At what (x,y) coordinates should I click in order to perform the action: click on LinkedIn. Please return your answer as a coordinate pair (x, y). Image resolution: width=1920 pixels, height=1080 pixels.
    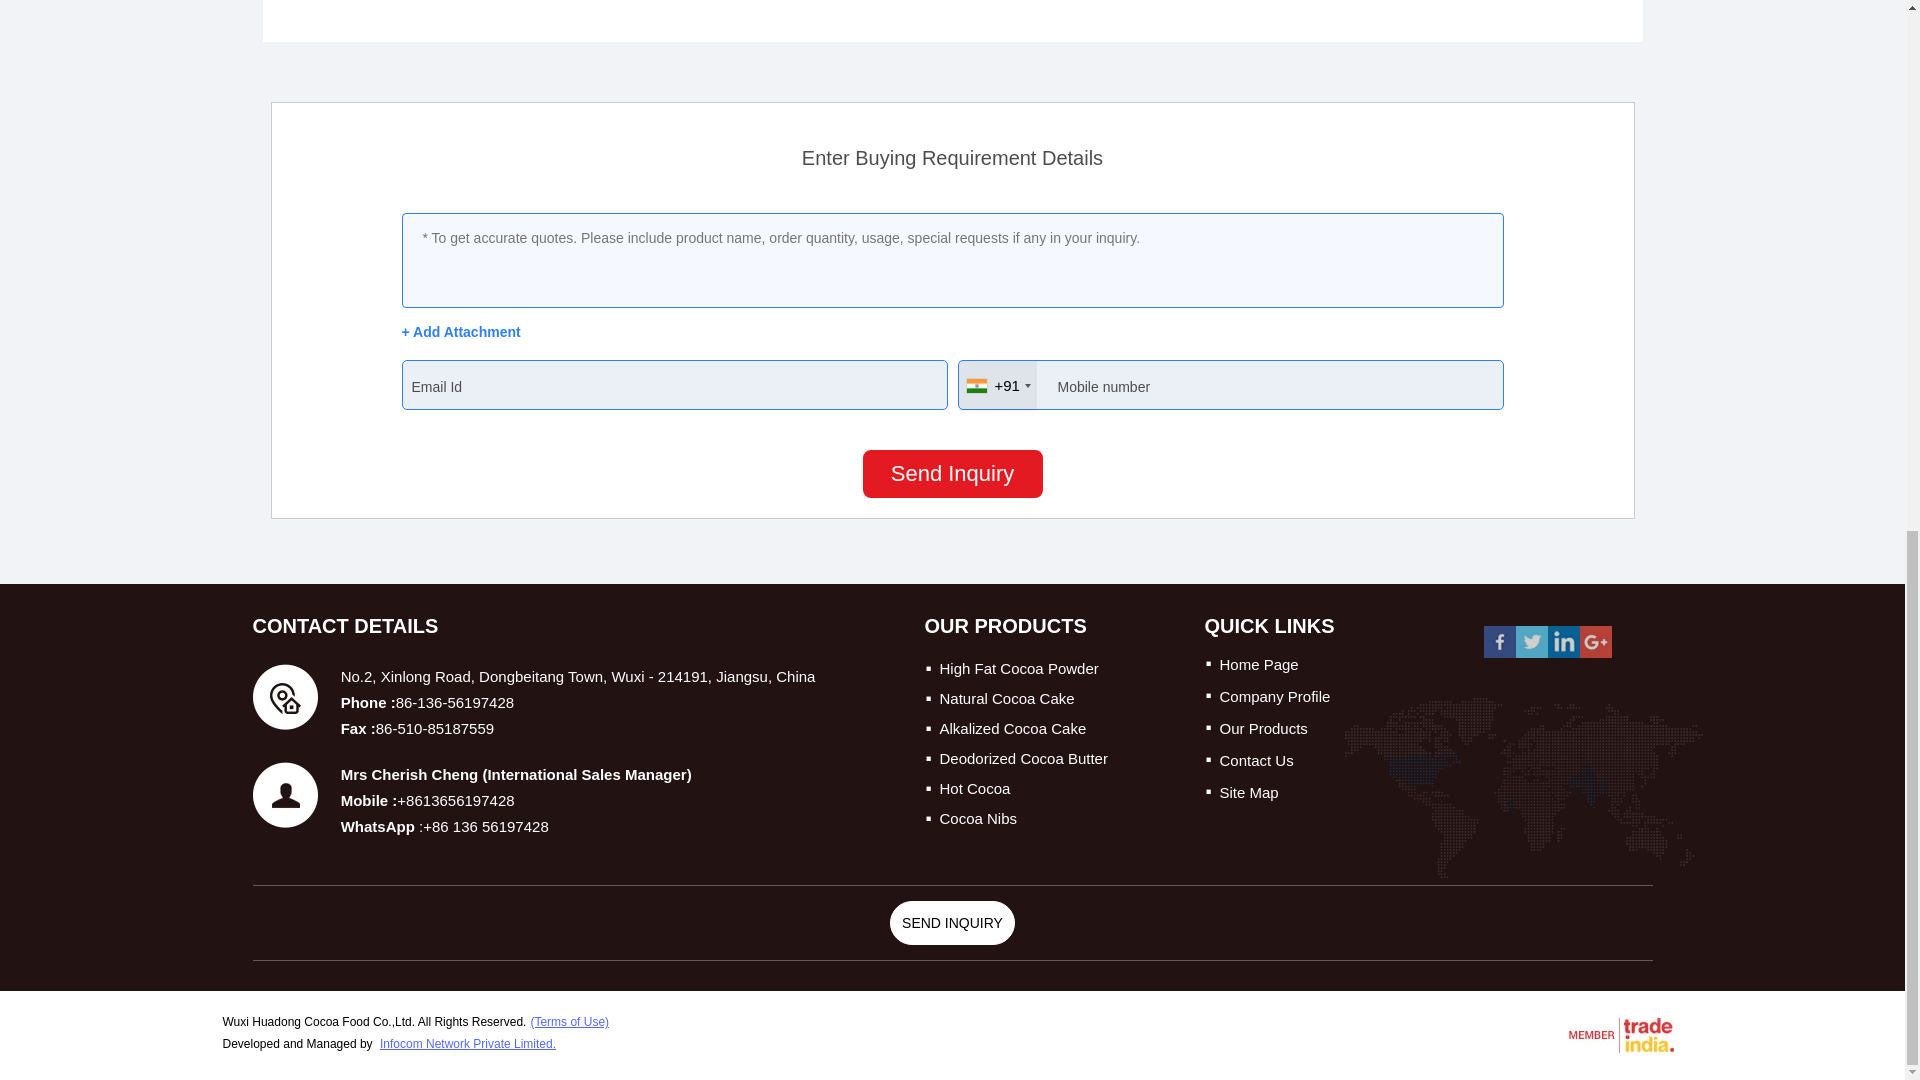
    Looking at the image, I should click on (1564, 655).